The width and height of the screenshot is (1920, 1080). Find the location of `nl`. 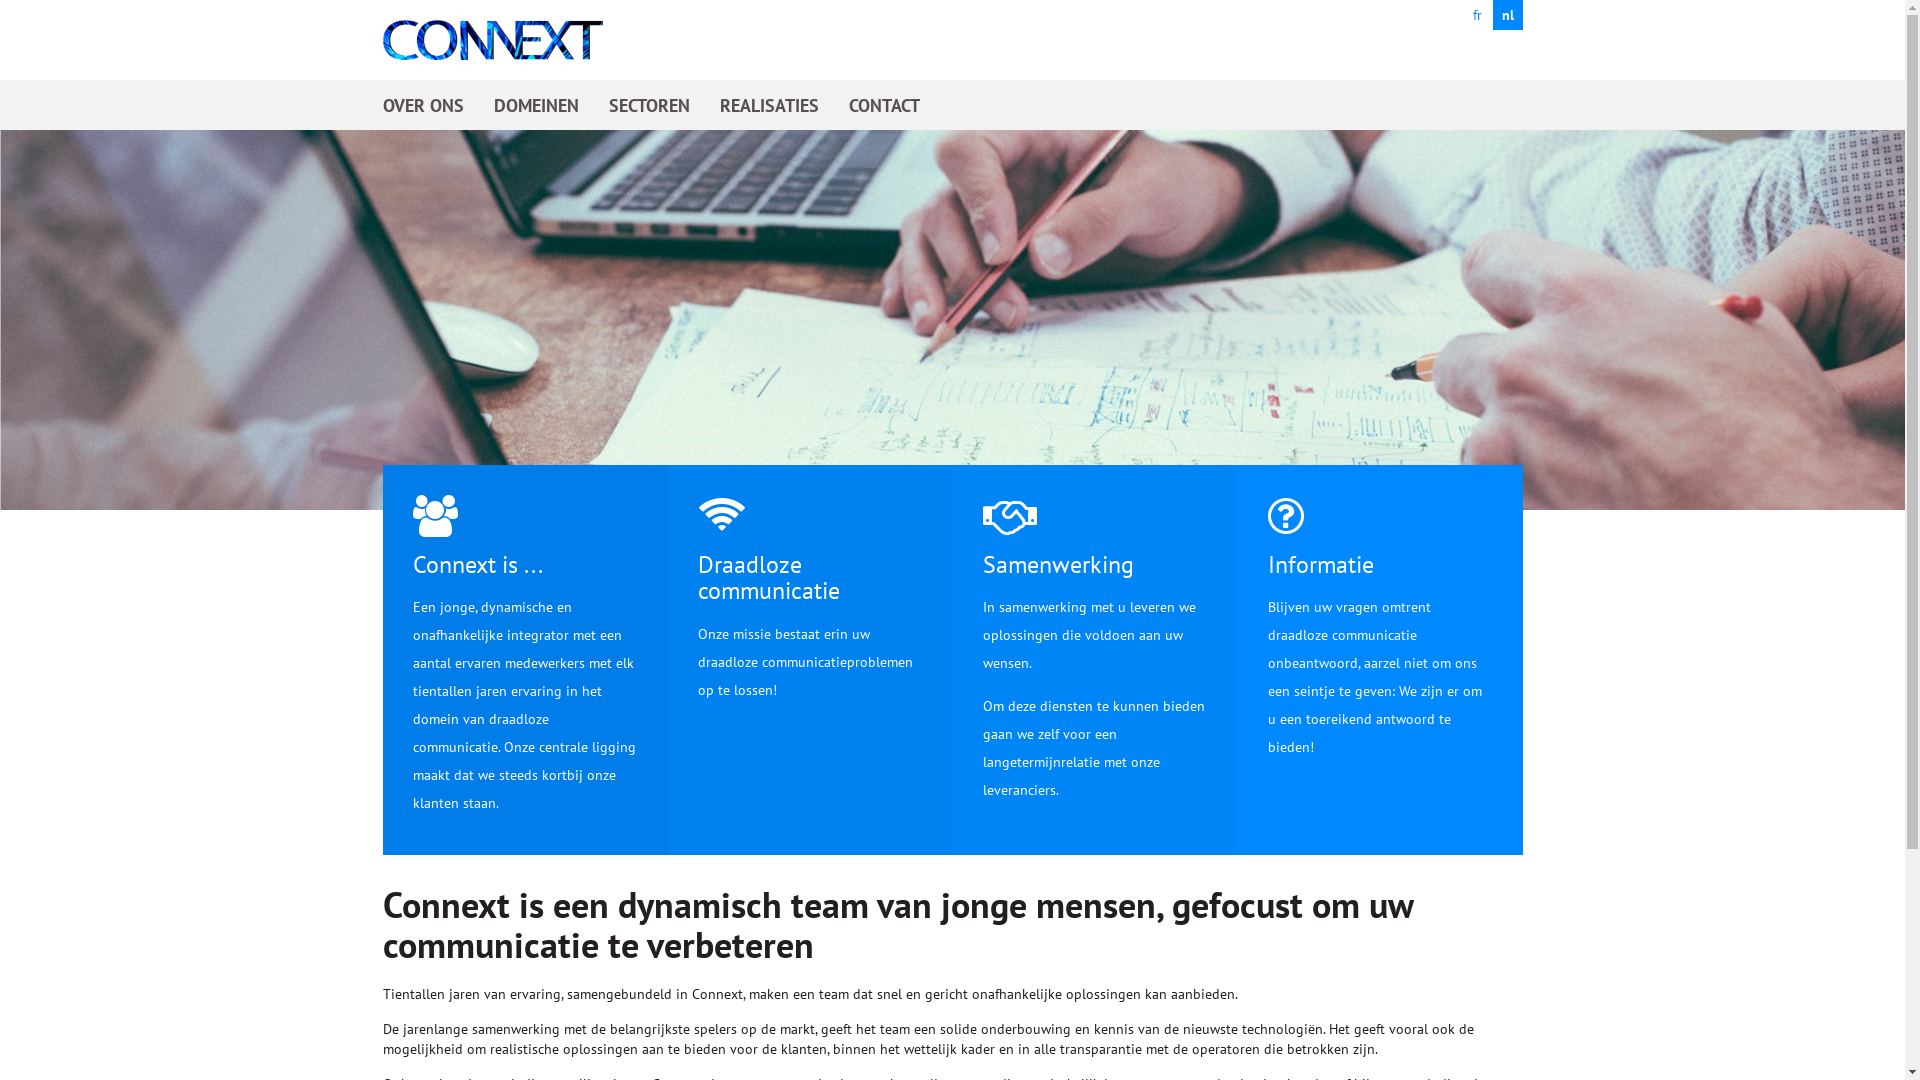

nl is located at coordinates (1507, 15).